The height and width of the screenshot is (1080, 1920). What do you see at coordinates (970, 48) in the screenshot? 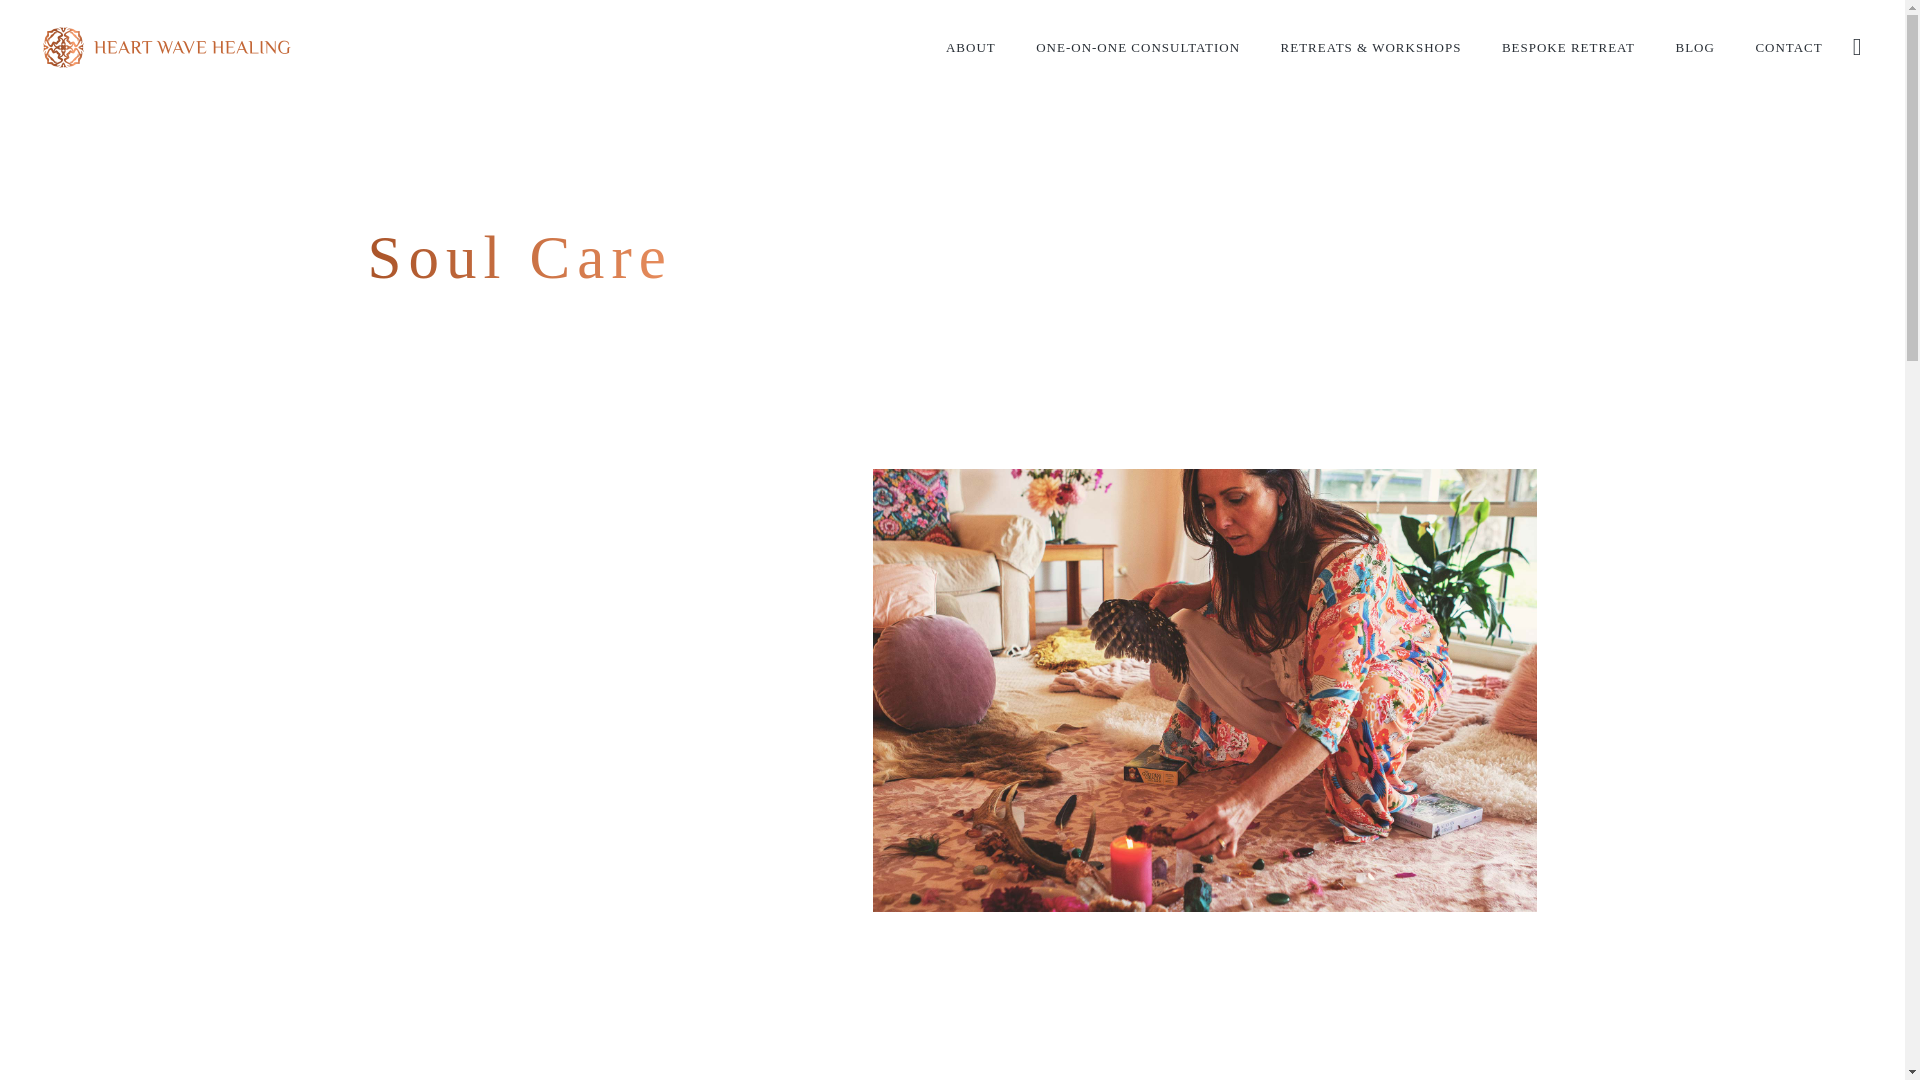
I see `ABOUT` at bounding box center [970, 48].